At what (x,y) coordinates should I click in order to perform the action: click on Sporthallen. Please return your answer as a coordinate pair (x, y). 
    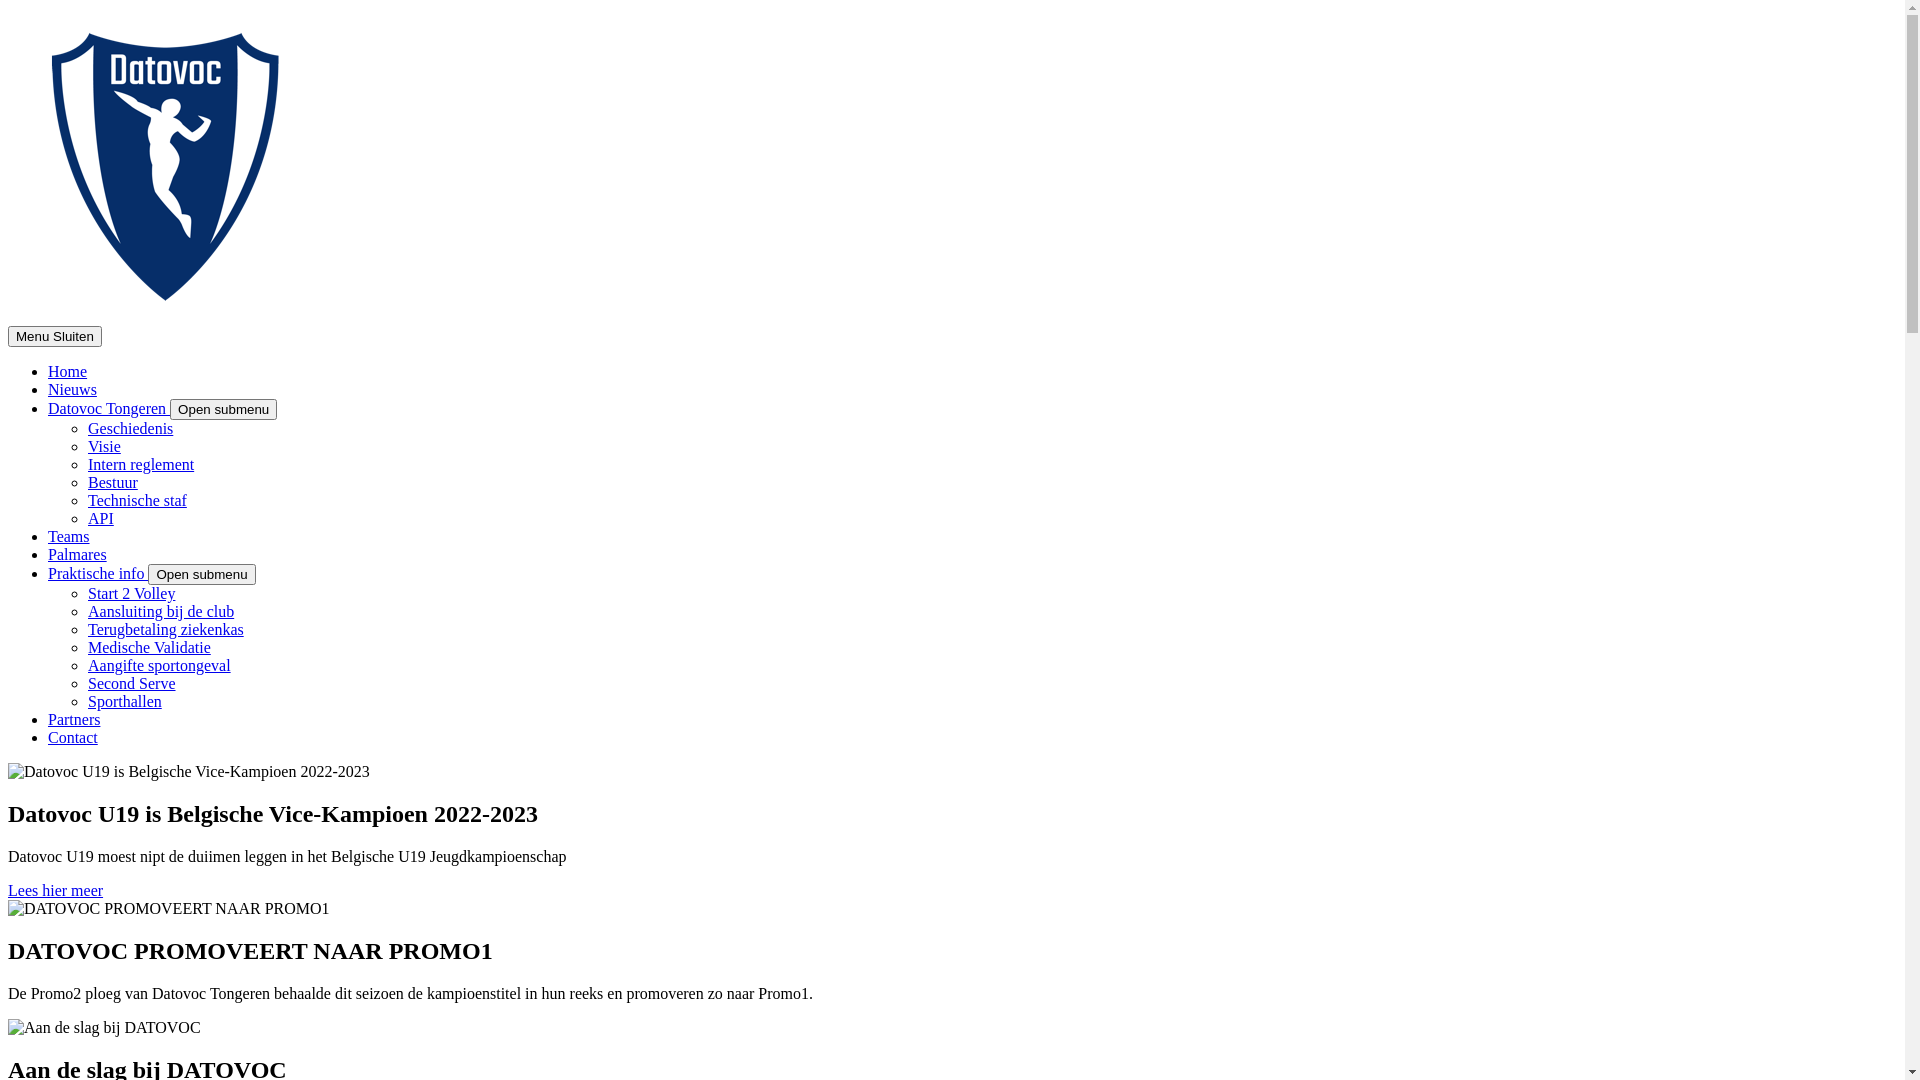
    Looking at the image, I should click on (125, 702).